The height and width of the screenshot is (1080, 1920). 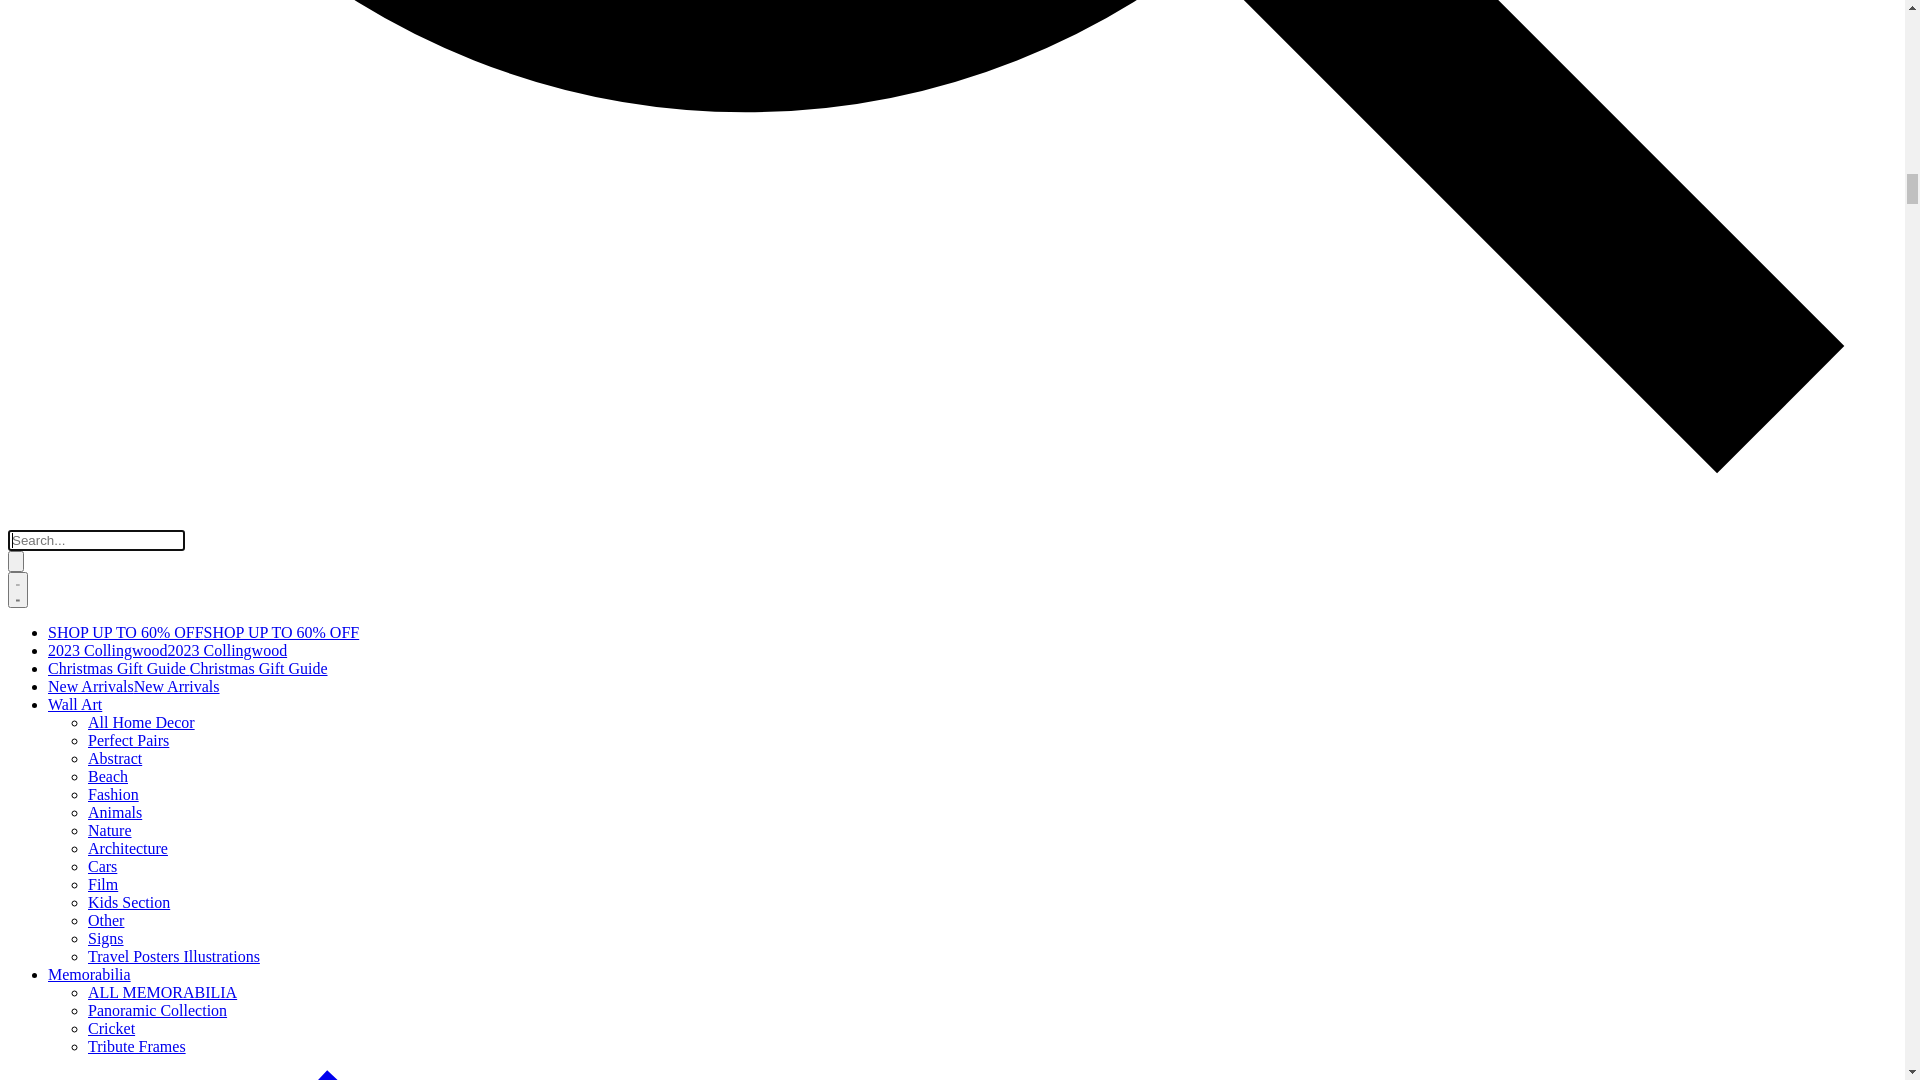 I want to click on SHOP UP TO 60% OFF, so click(x=86, y=56).